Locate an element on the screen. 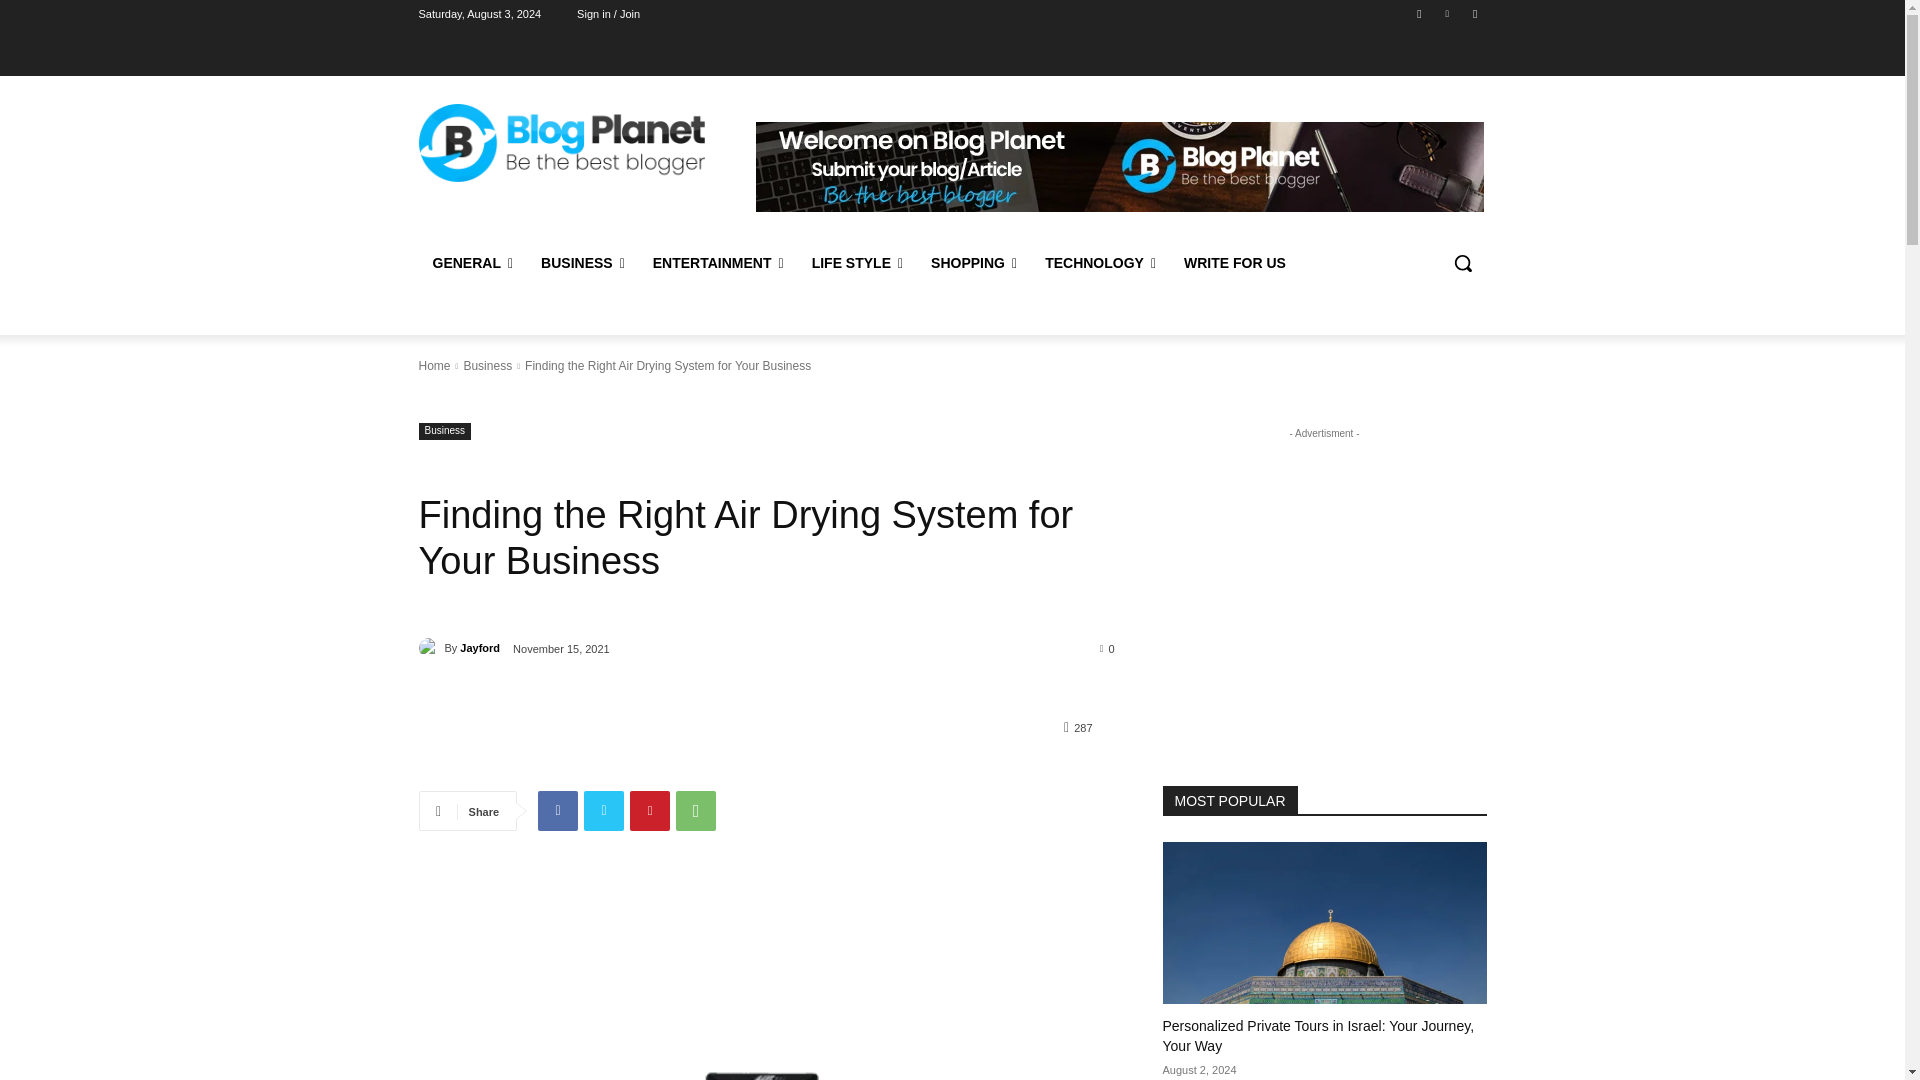  GENERAL is located at coordinates (472, 262).